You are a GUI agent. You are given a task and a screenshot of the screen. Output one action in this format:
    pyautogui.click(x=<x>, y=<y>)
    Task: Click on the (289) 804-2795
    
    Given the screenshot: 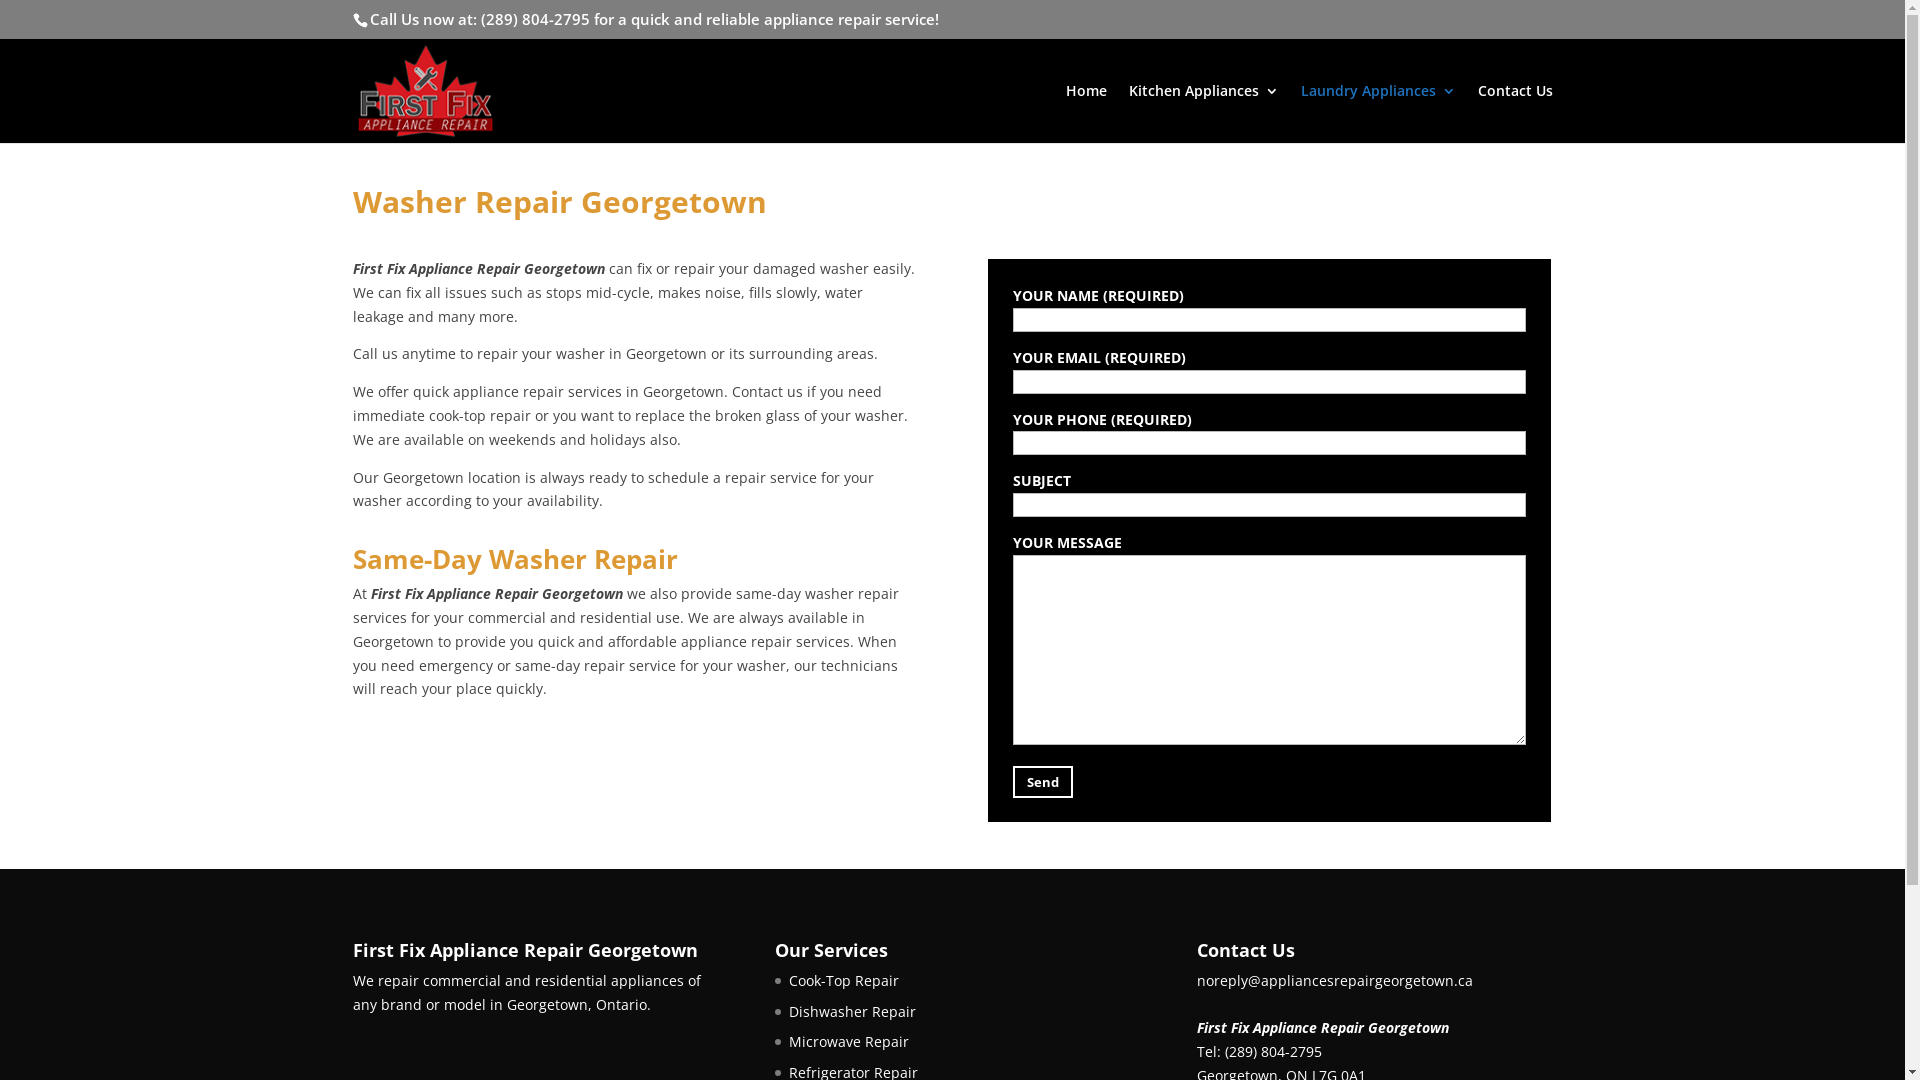 What is the action you would take?
    pyautogui.click(x=1272, y=1052)
    